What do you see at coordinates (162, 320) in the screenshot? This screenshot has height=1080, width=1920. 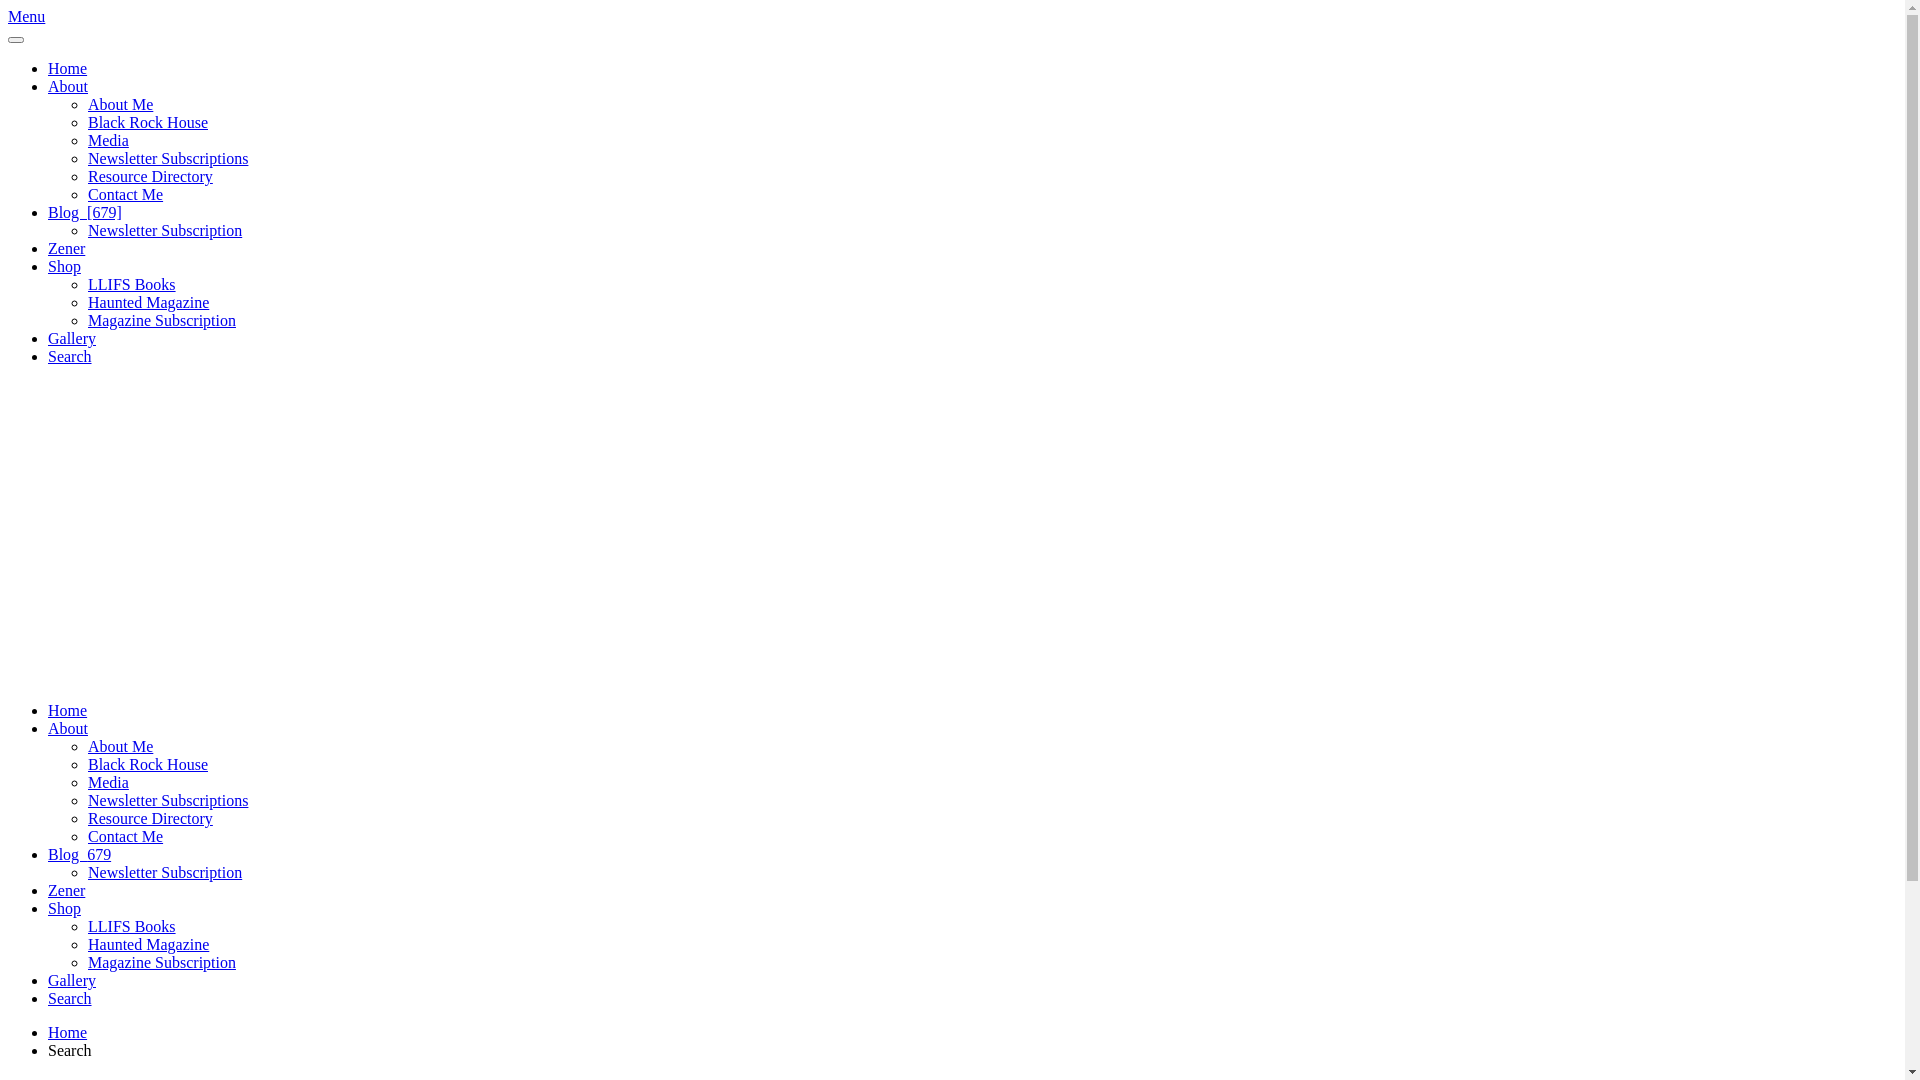 I see `Magazine Subscription` at bounding box center [162, 320].